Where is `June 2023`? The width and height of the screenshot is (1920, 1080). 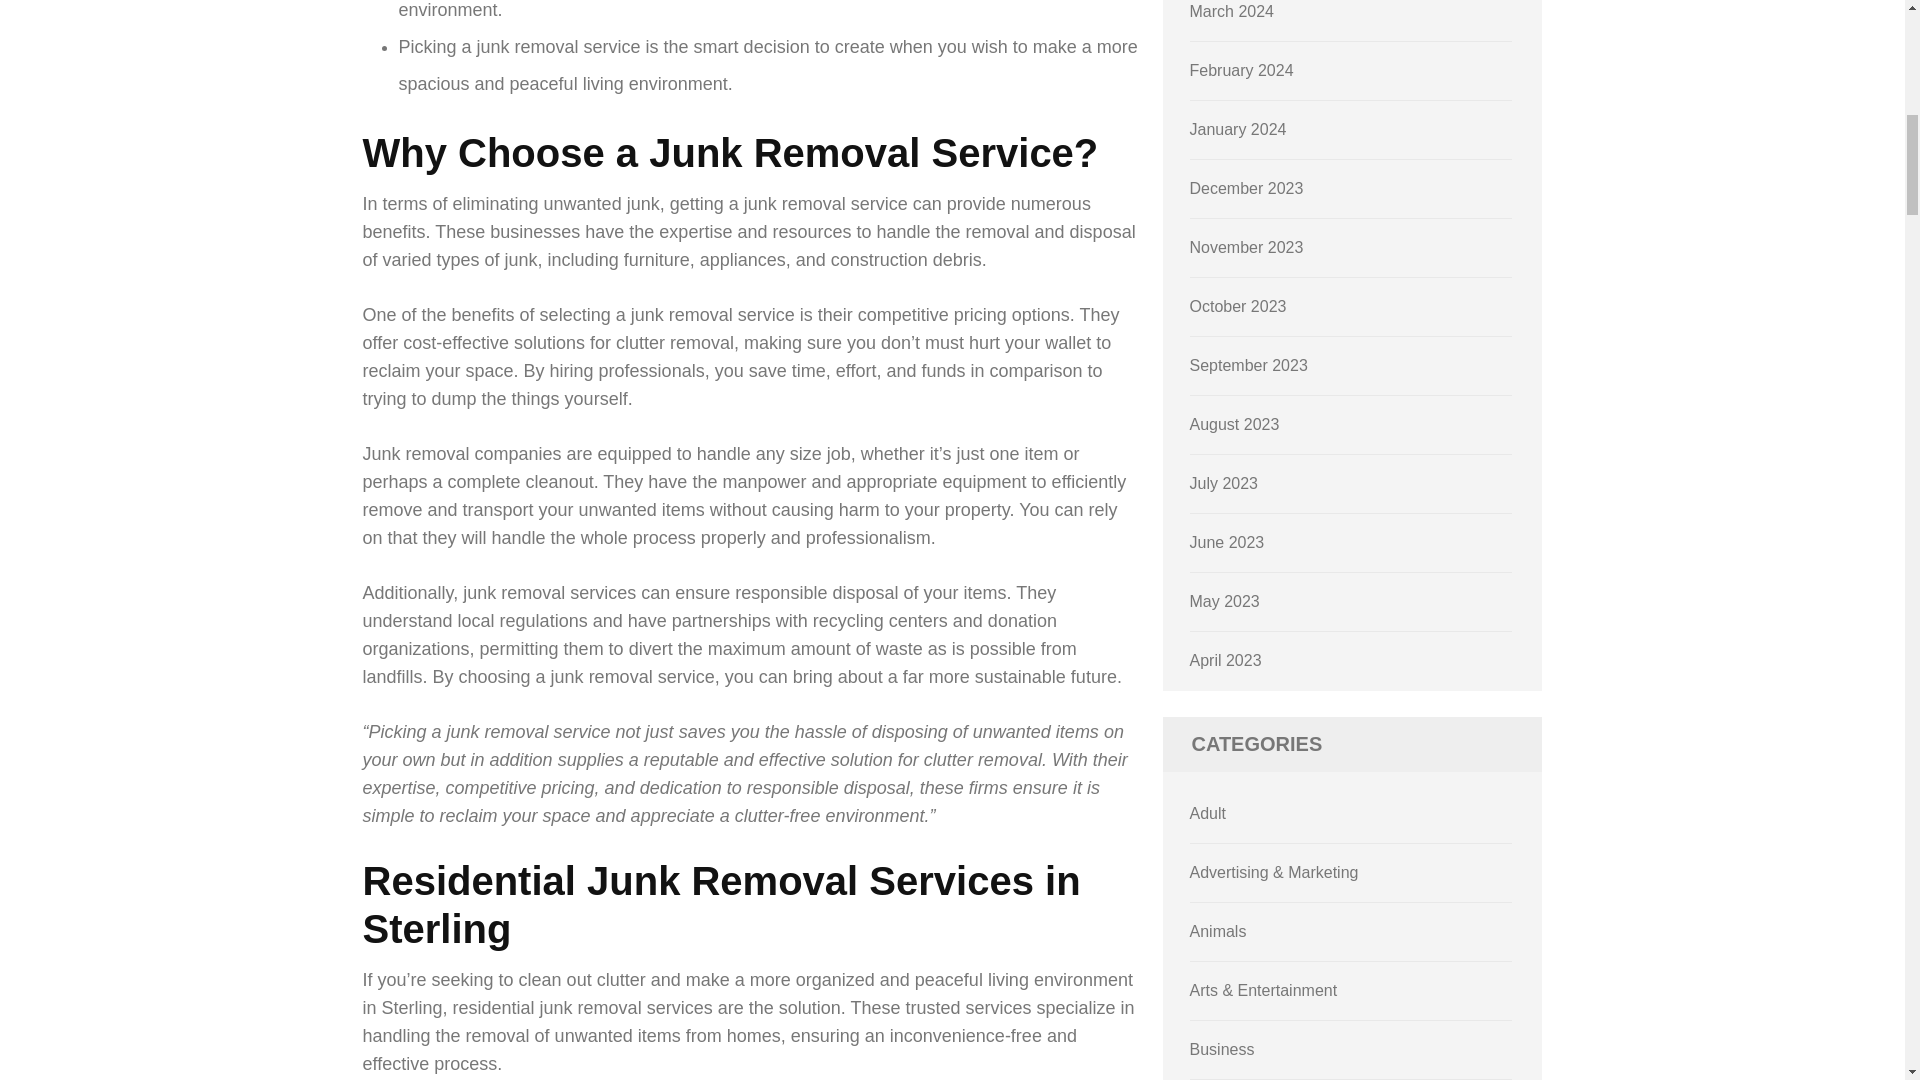
June 2023 is located at coordinates (1228, 542).